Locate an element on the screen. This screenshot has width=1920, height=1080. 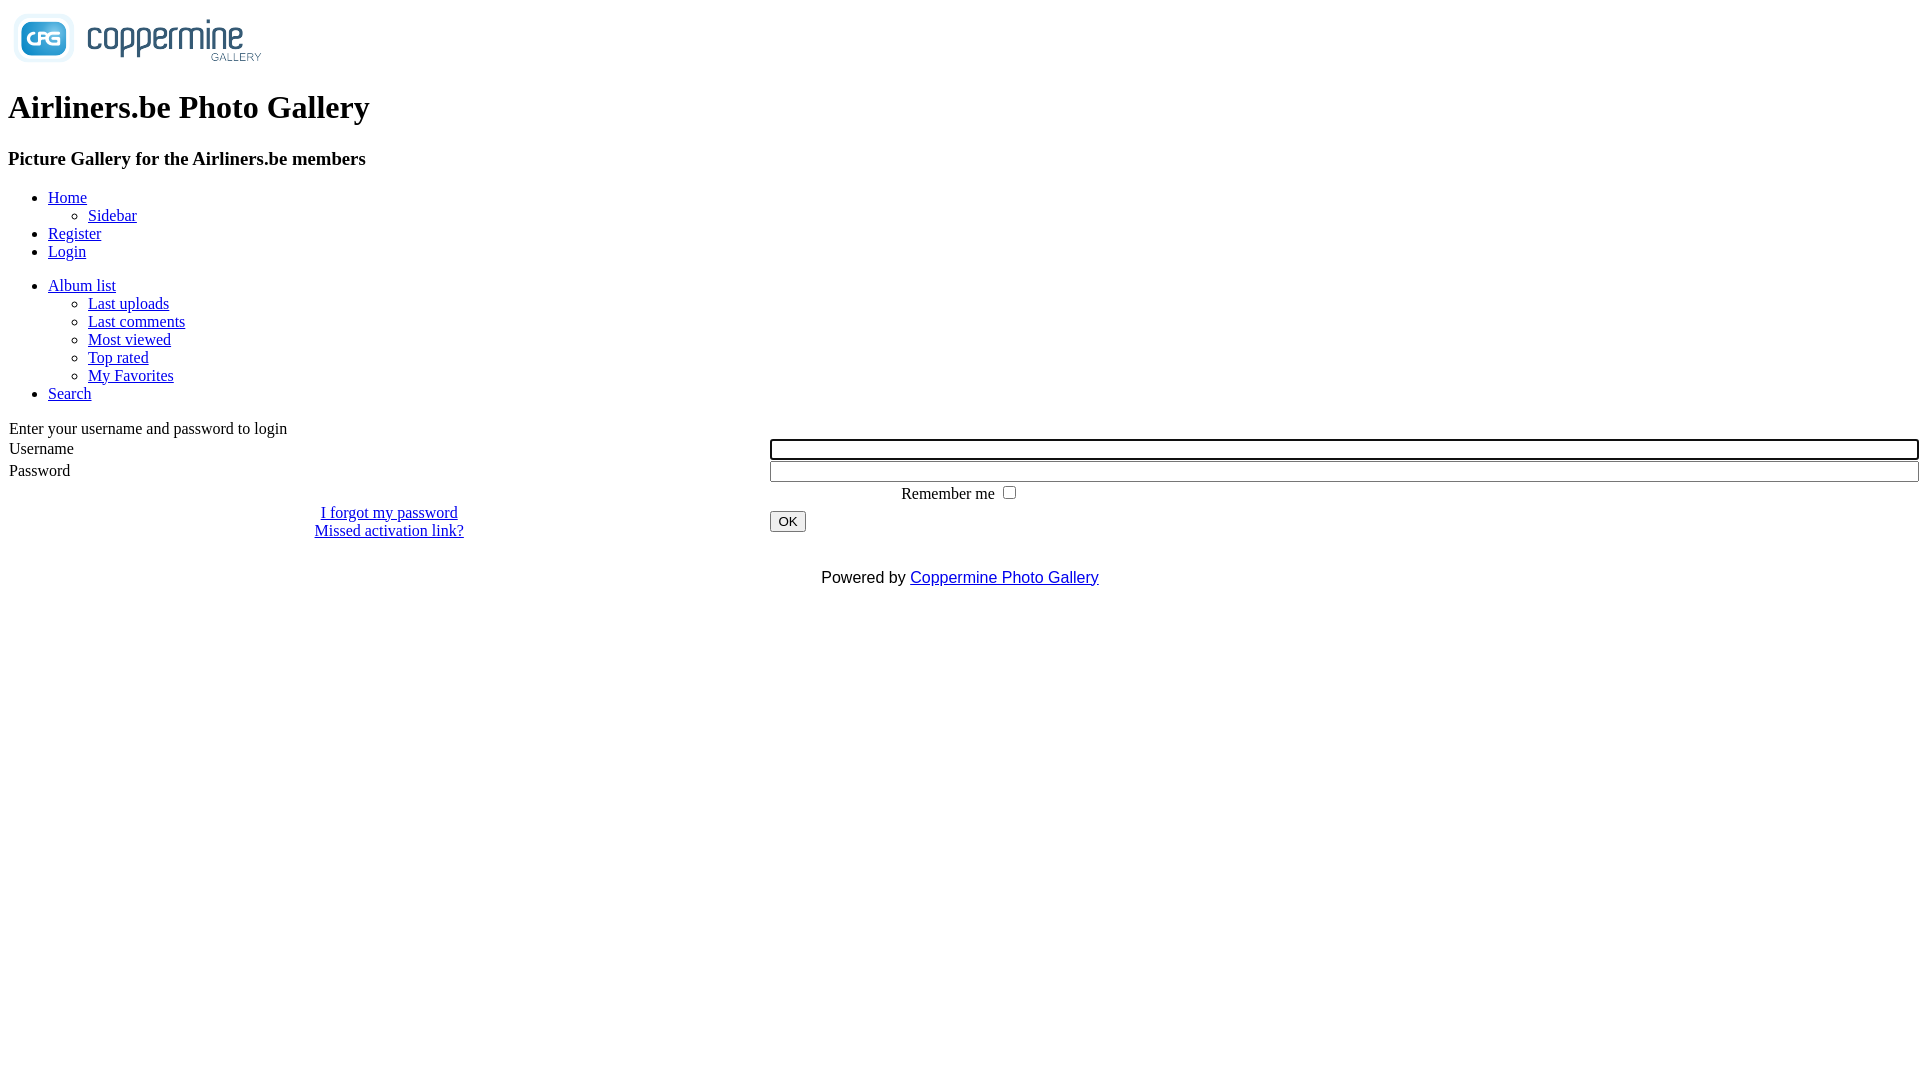
Home is located at coordinates (68, 198).